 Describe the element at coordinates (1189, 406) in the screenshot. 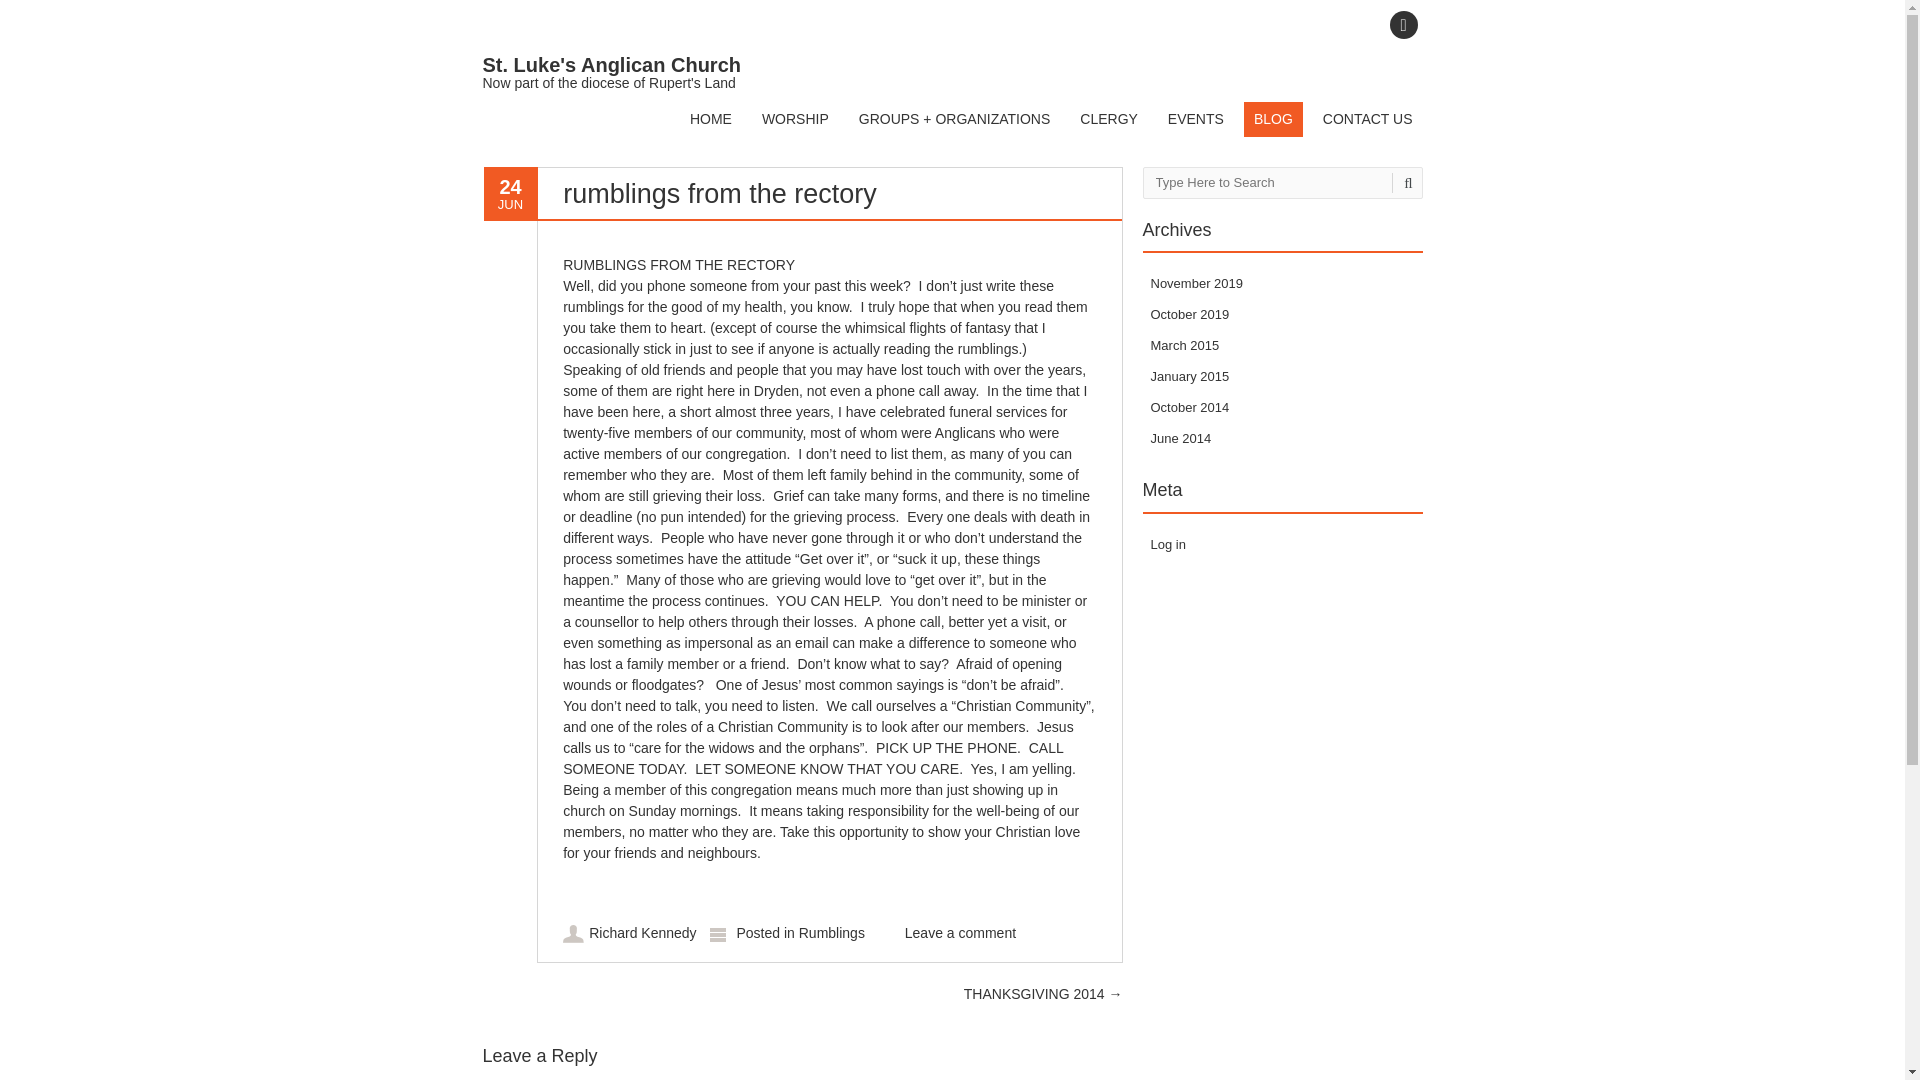

I see `October 2014` at that location.